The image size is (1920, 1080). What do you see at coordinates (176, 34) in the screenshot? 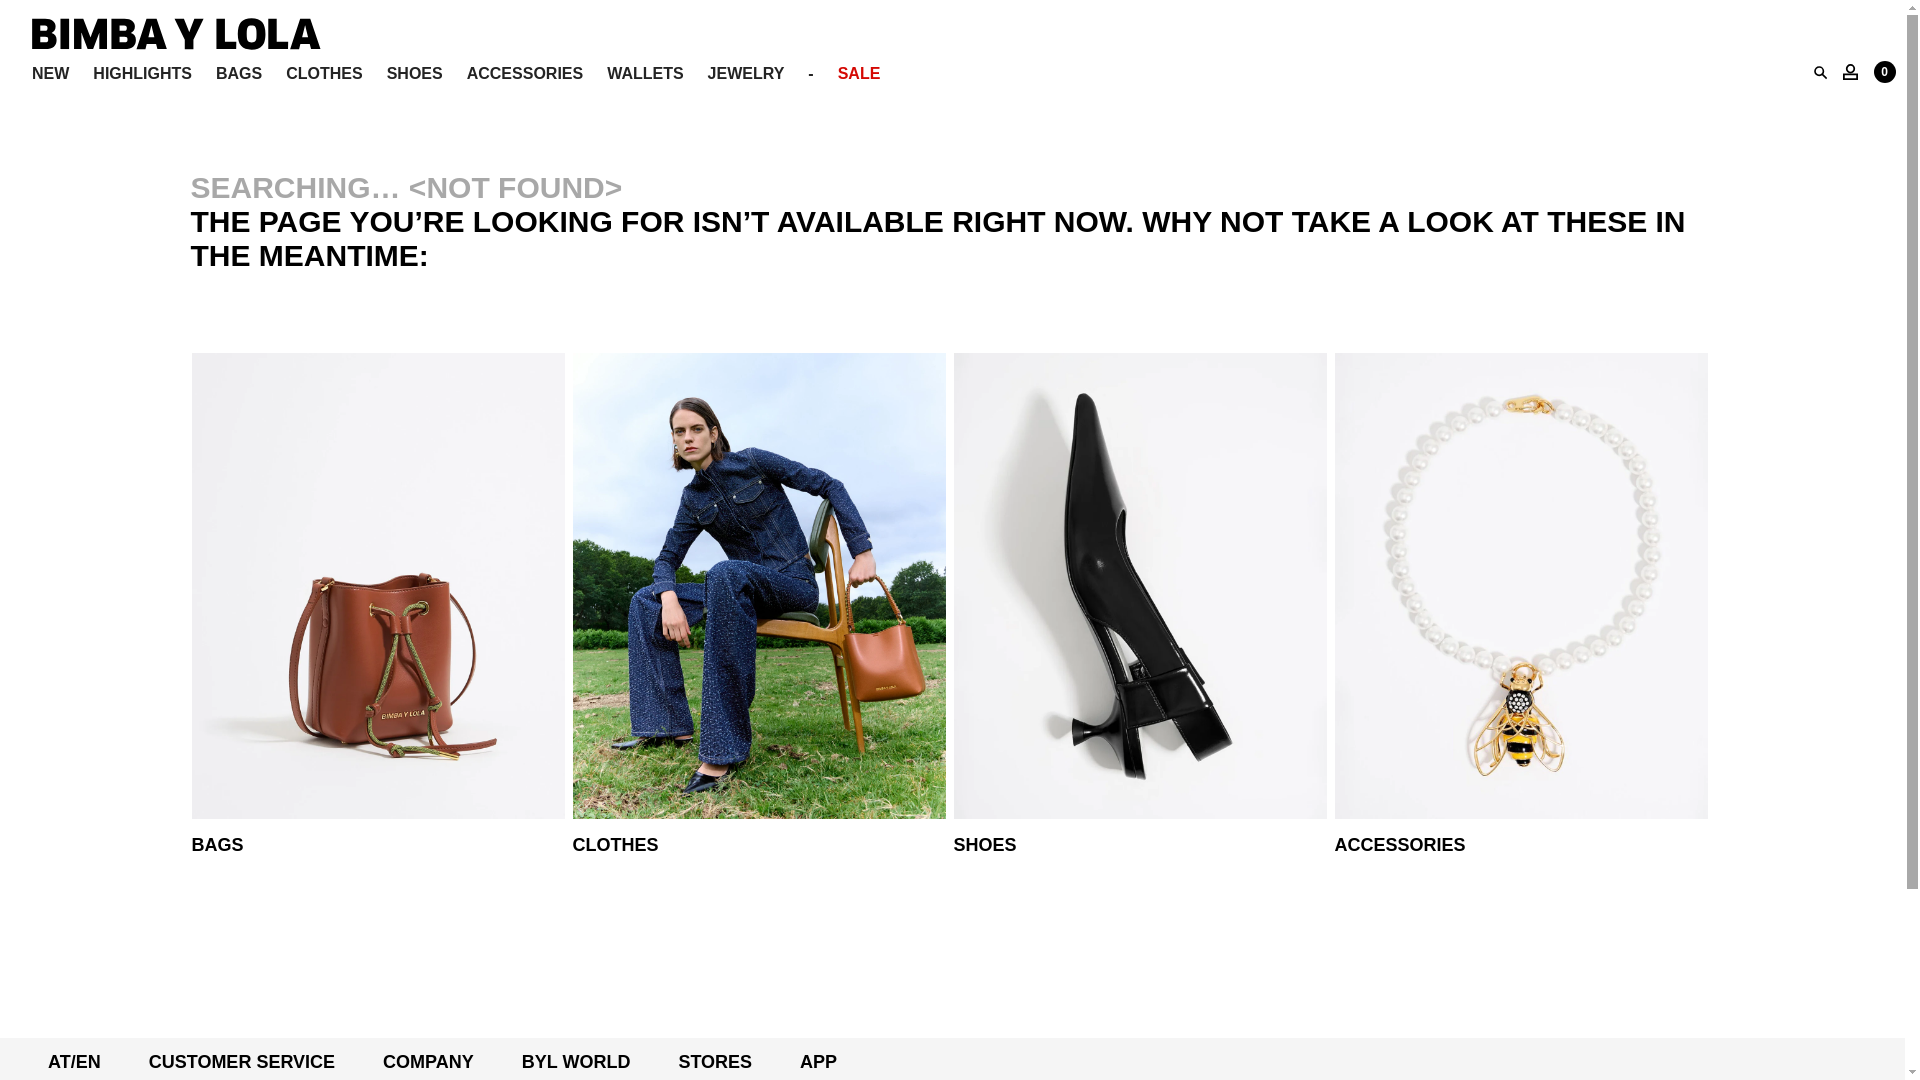
I see `BIMBA Y LOLA` at bounding box center [176, 34].